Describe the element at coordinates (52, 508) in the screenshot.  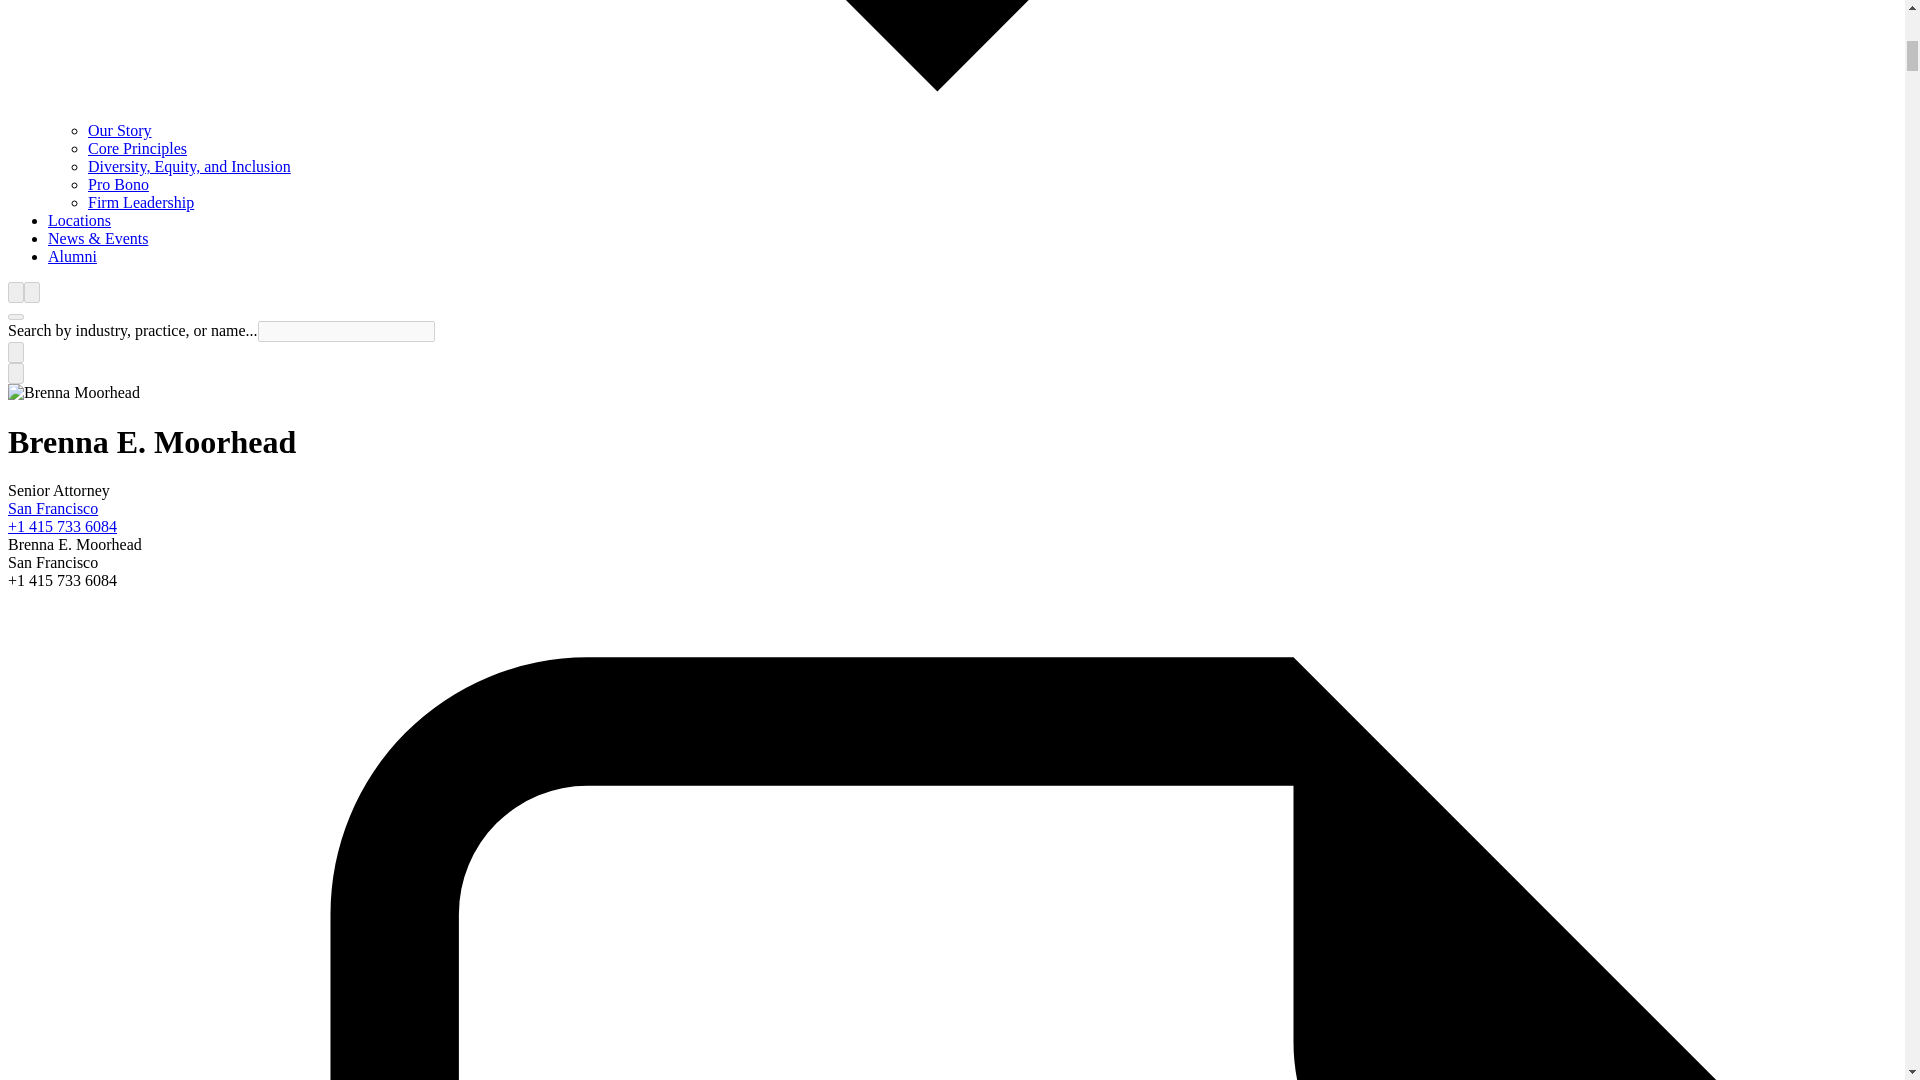
I see `San Francisco` at that location.